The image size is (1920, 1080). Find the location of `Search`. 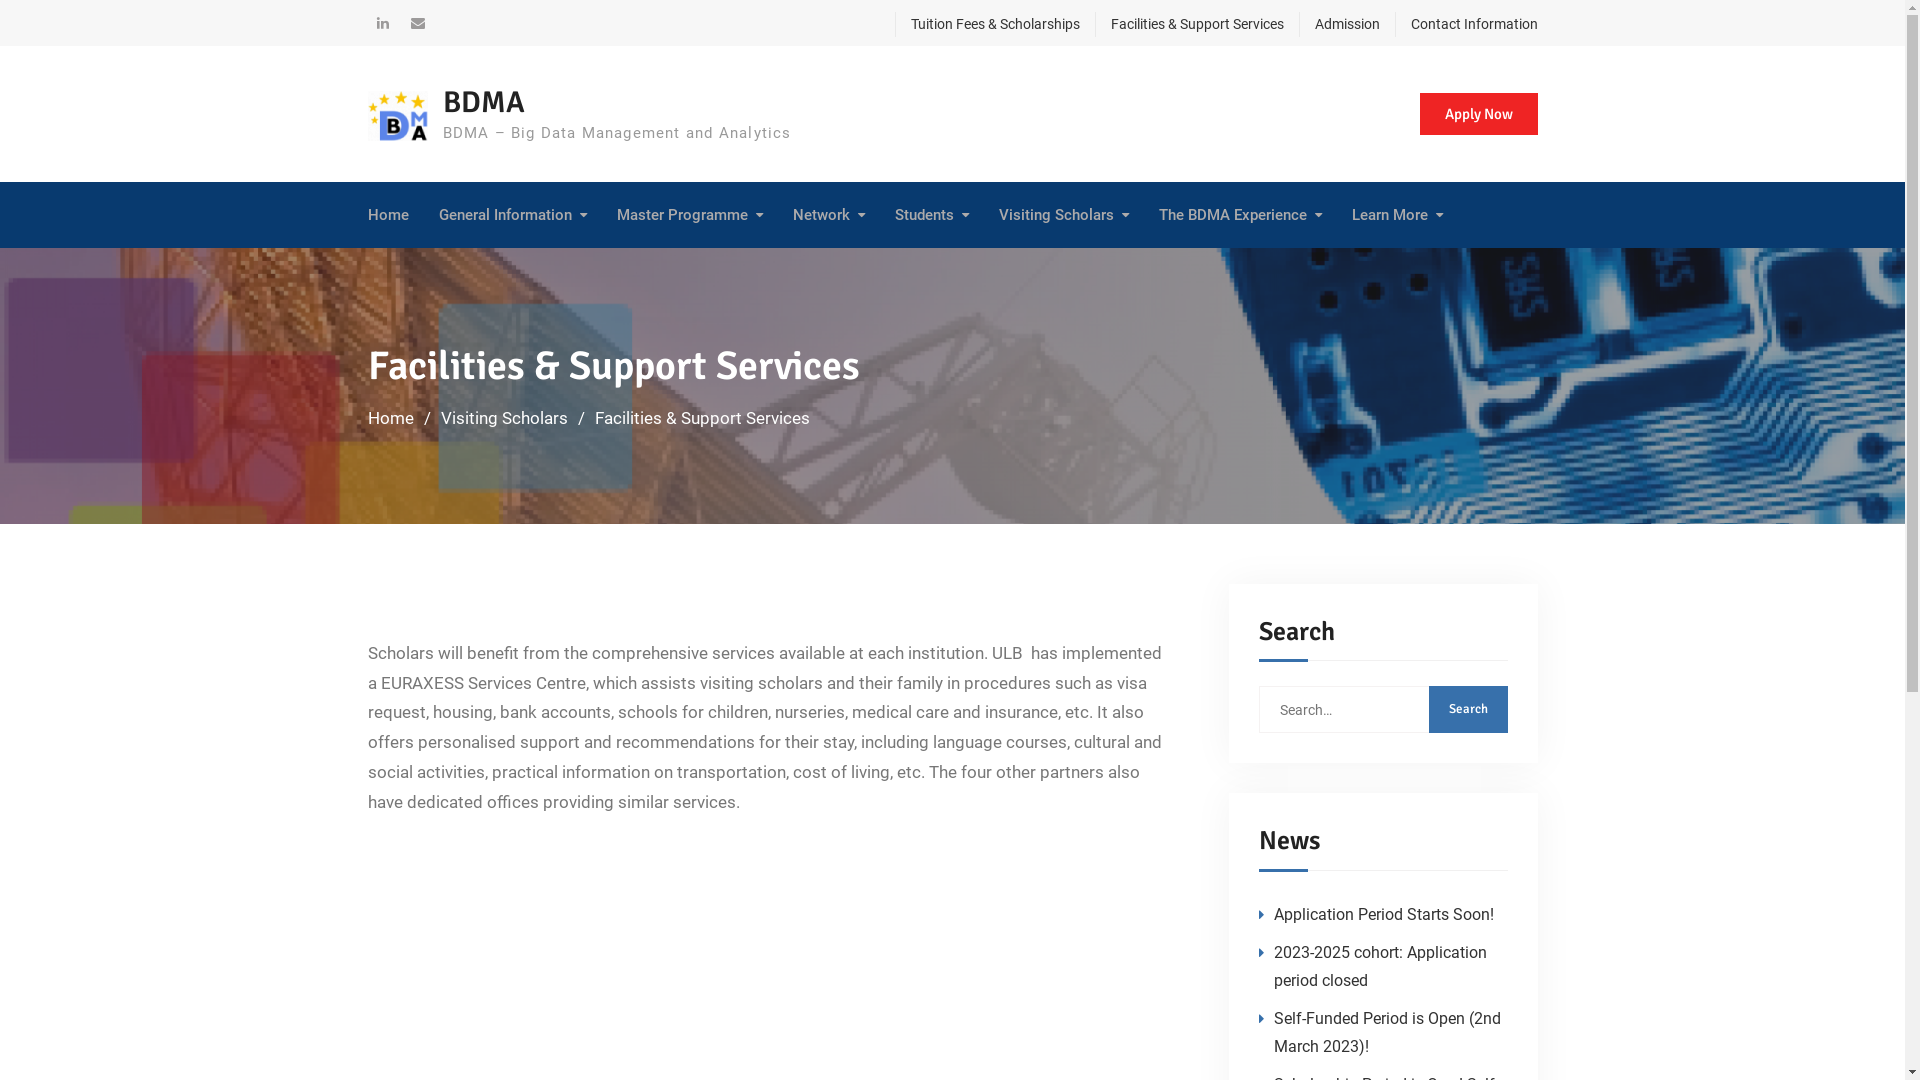

Search is located at coordinates (1468, 710).